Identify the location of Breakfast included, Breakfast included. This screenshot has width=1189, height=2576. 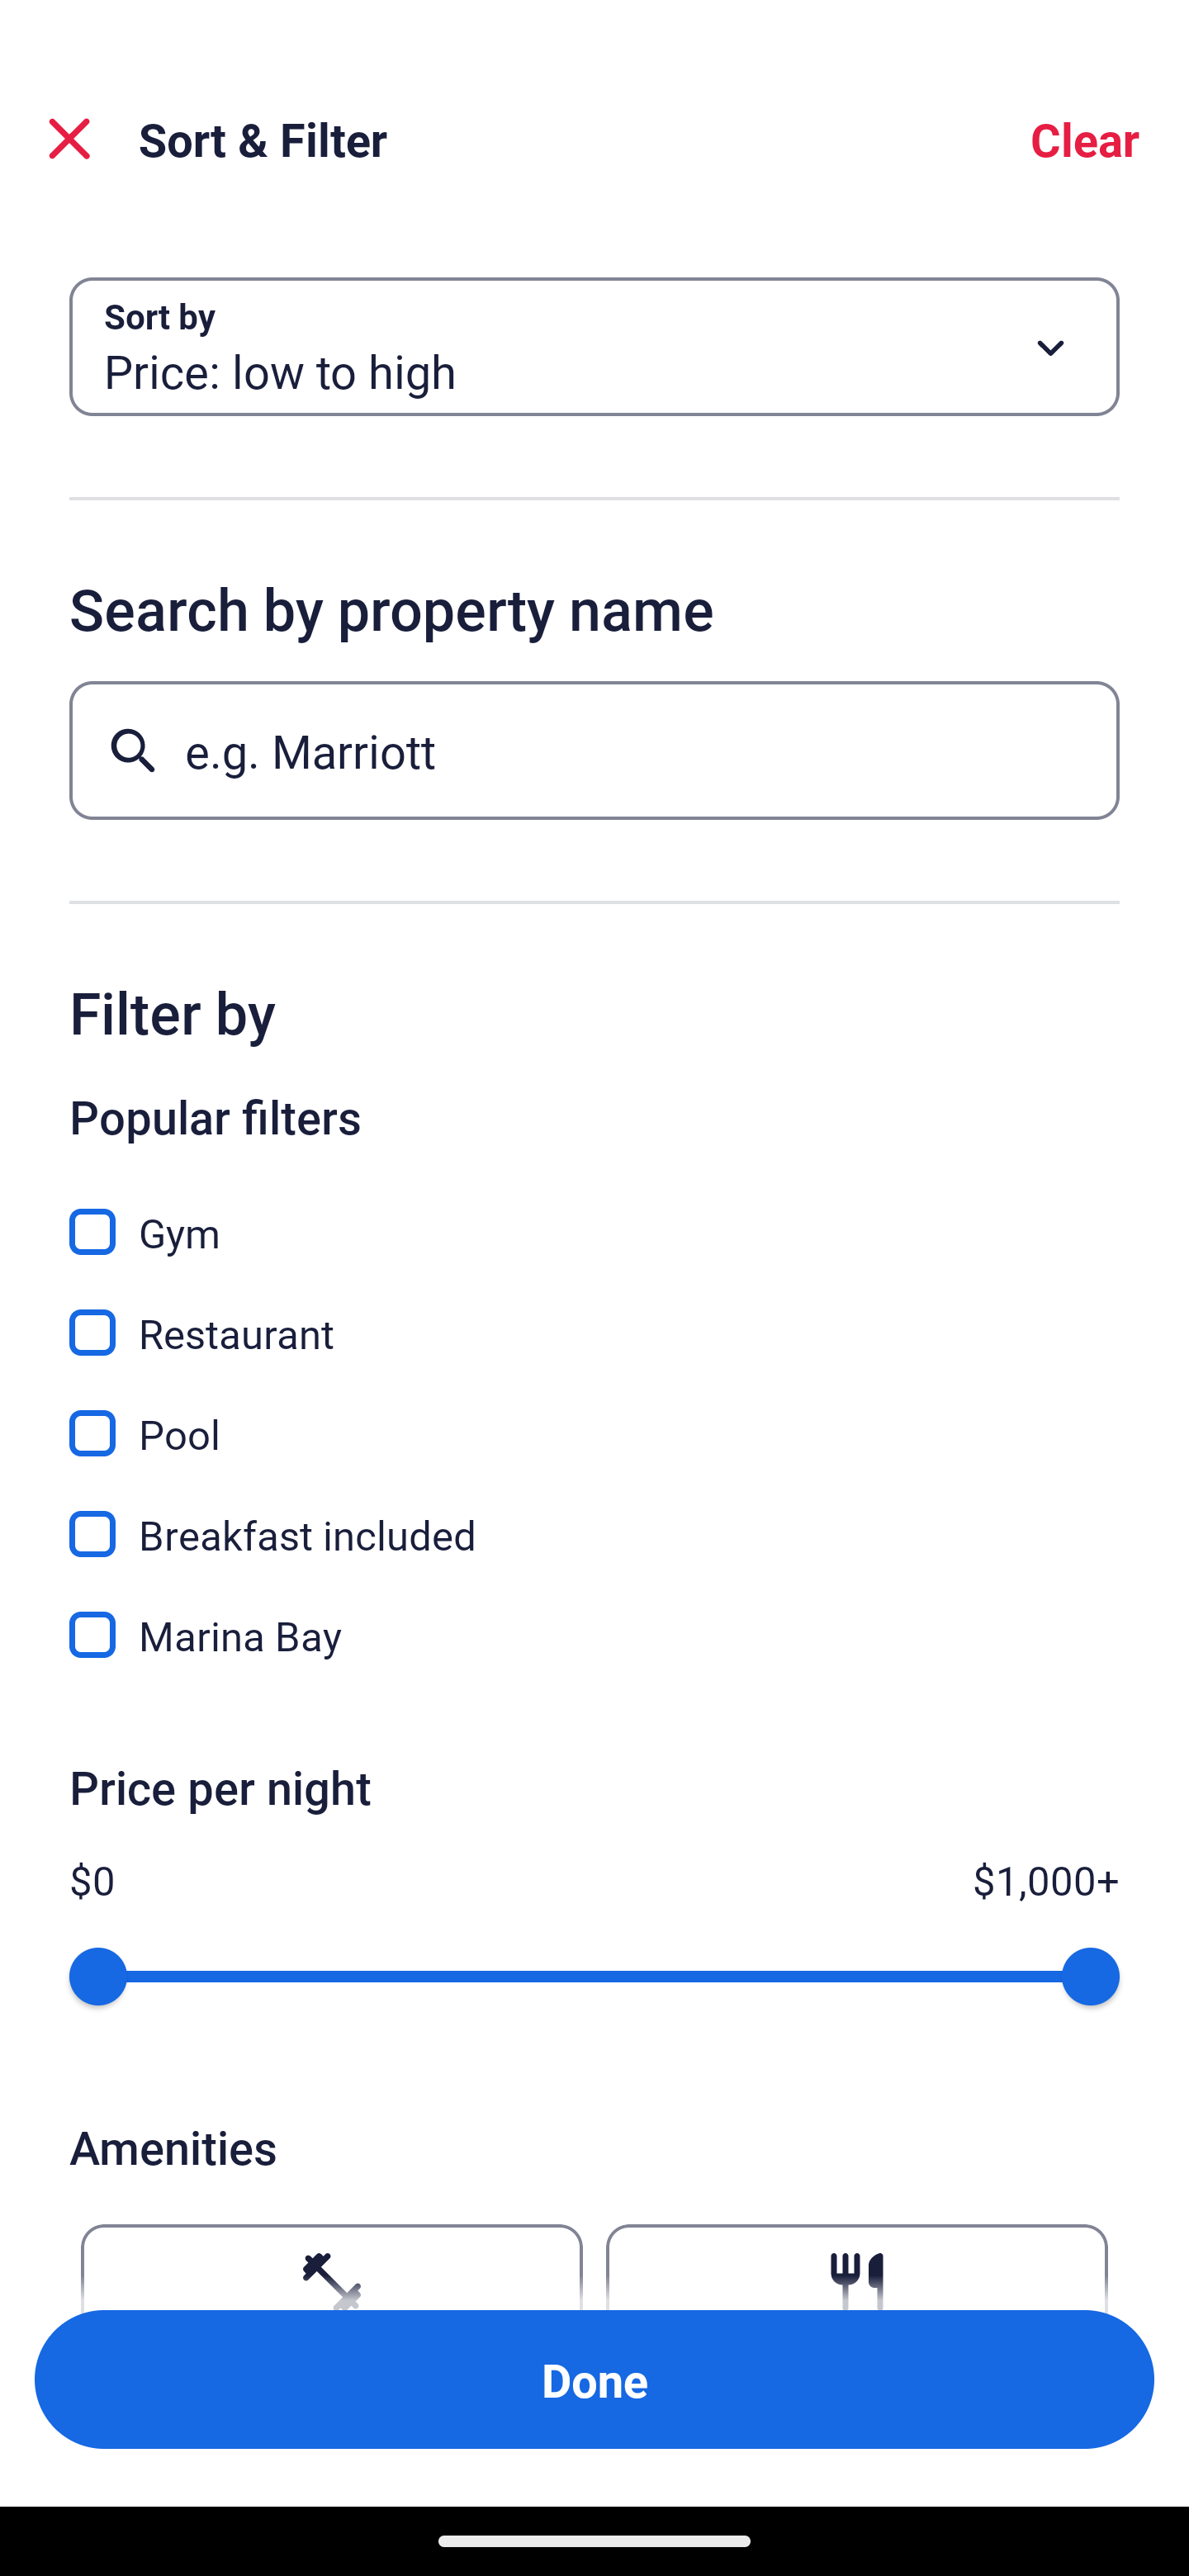
(594, 1516).